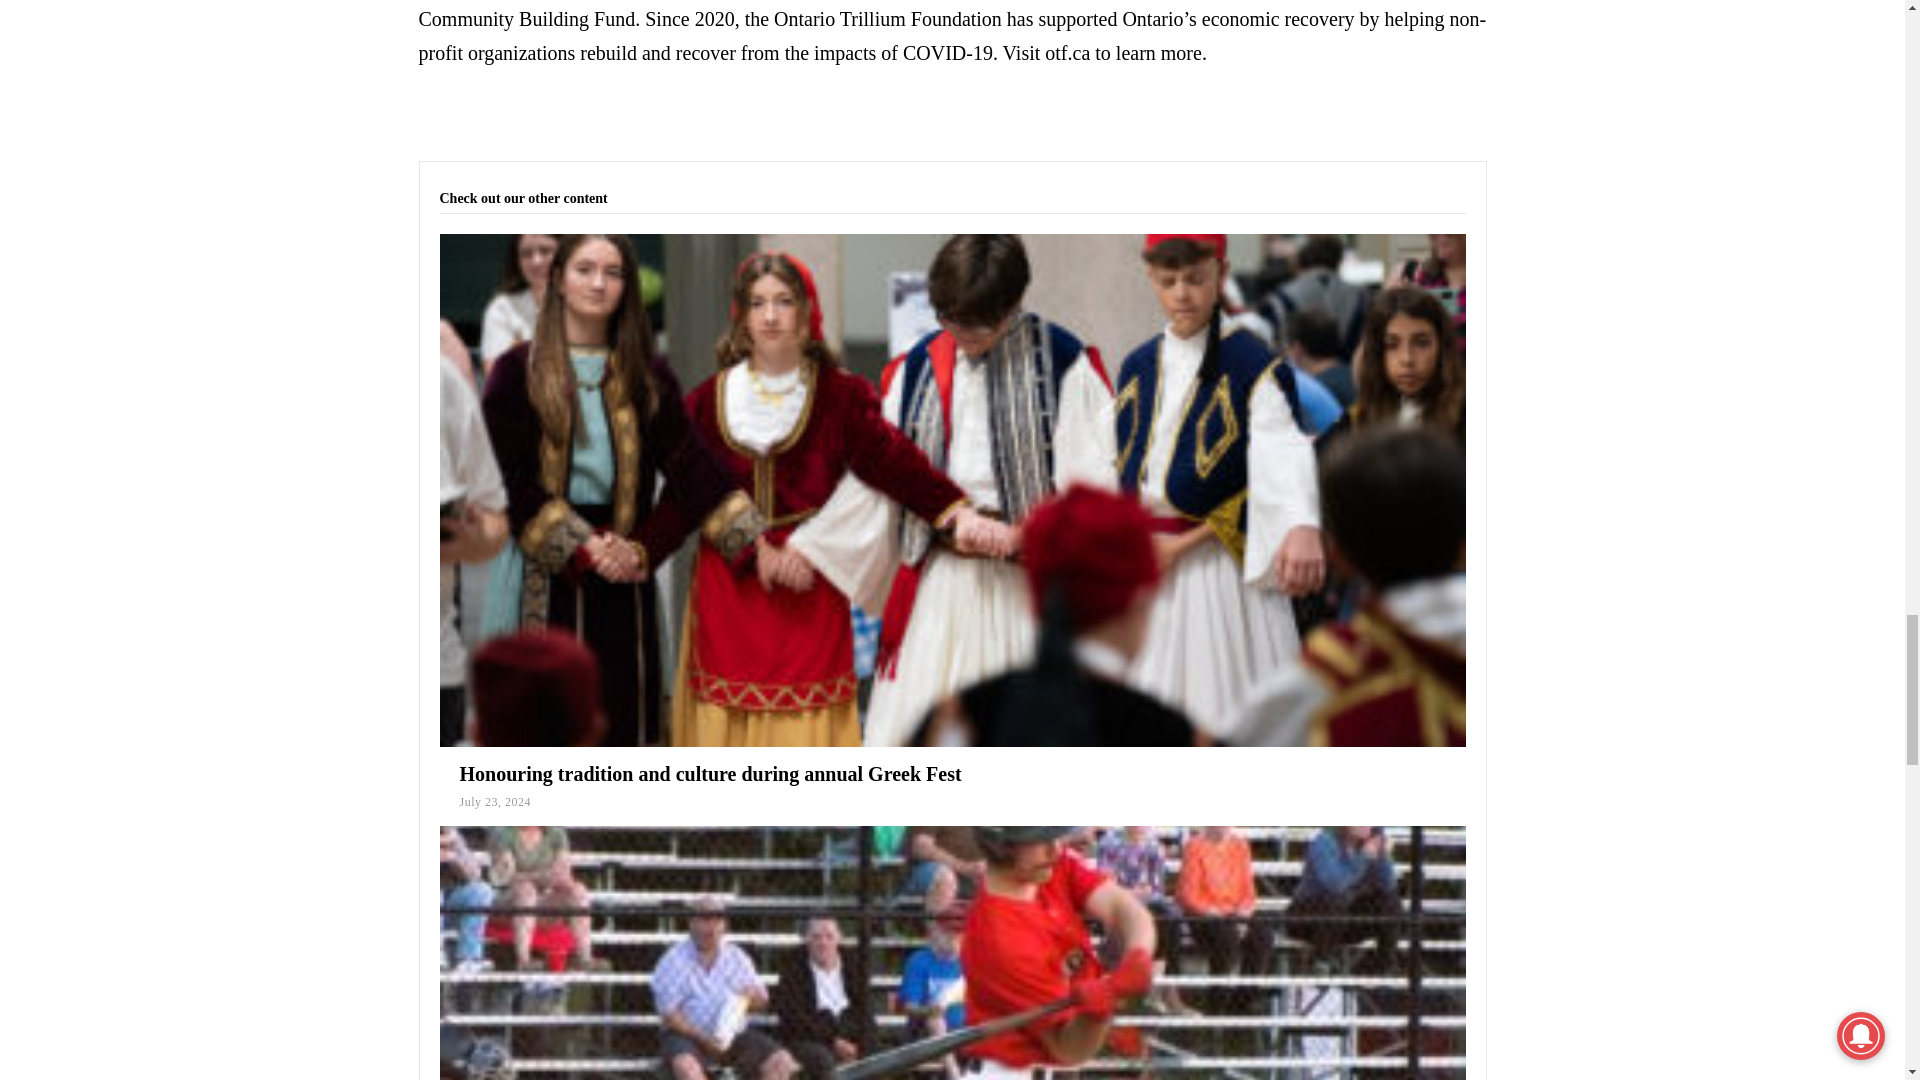 This screenshot has height=1080, width=1920. Describe the element at coordinates (710, 774) in the screenshot. I see `Honouring tradition and culture during annual Greek Fest` at that location.